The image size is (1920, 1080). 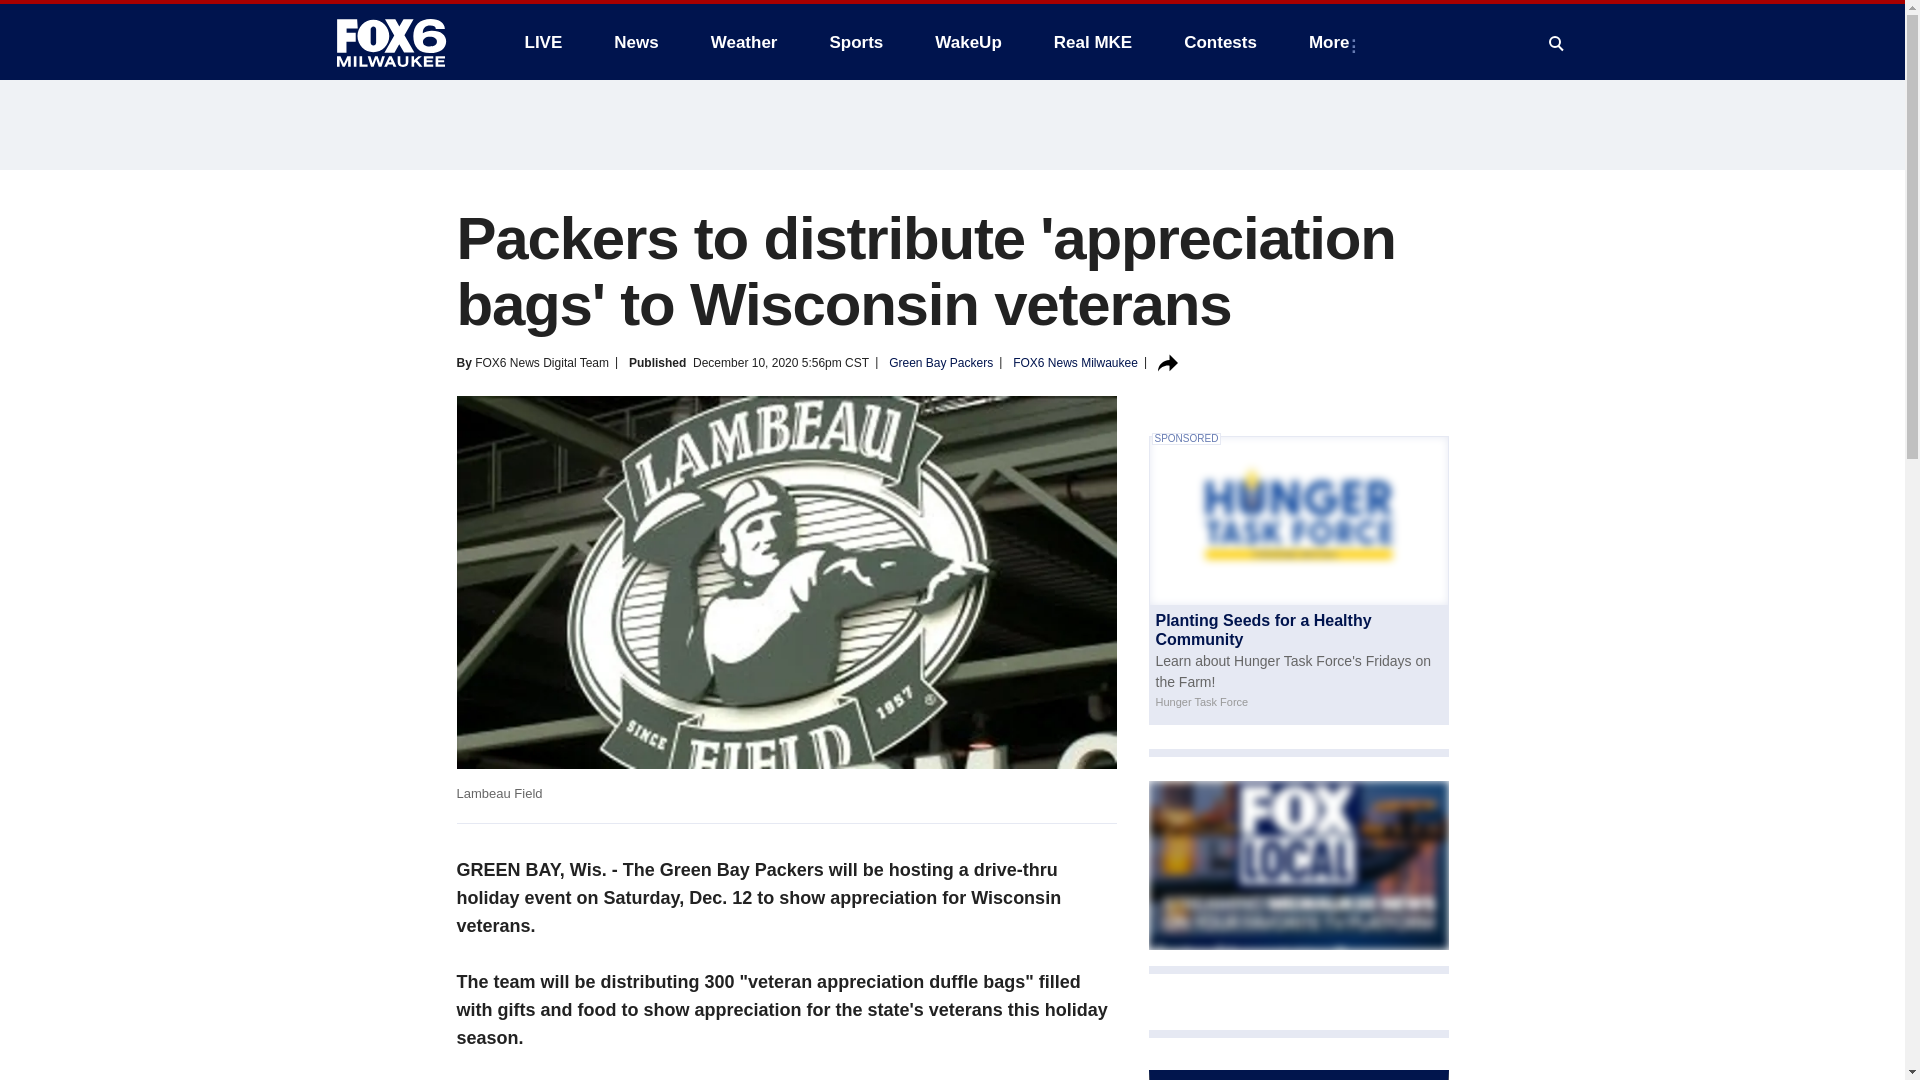 What do you see at coordinates (744, 42) in the screenshot?
I see `Weather` at bounding box center [744, 42].